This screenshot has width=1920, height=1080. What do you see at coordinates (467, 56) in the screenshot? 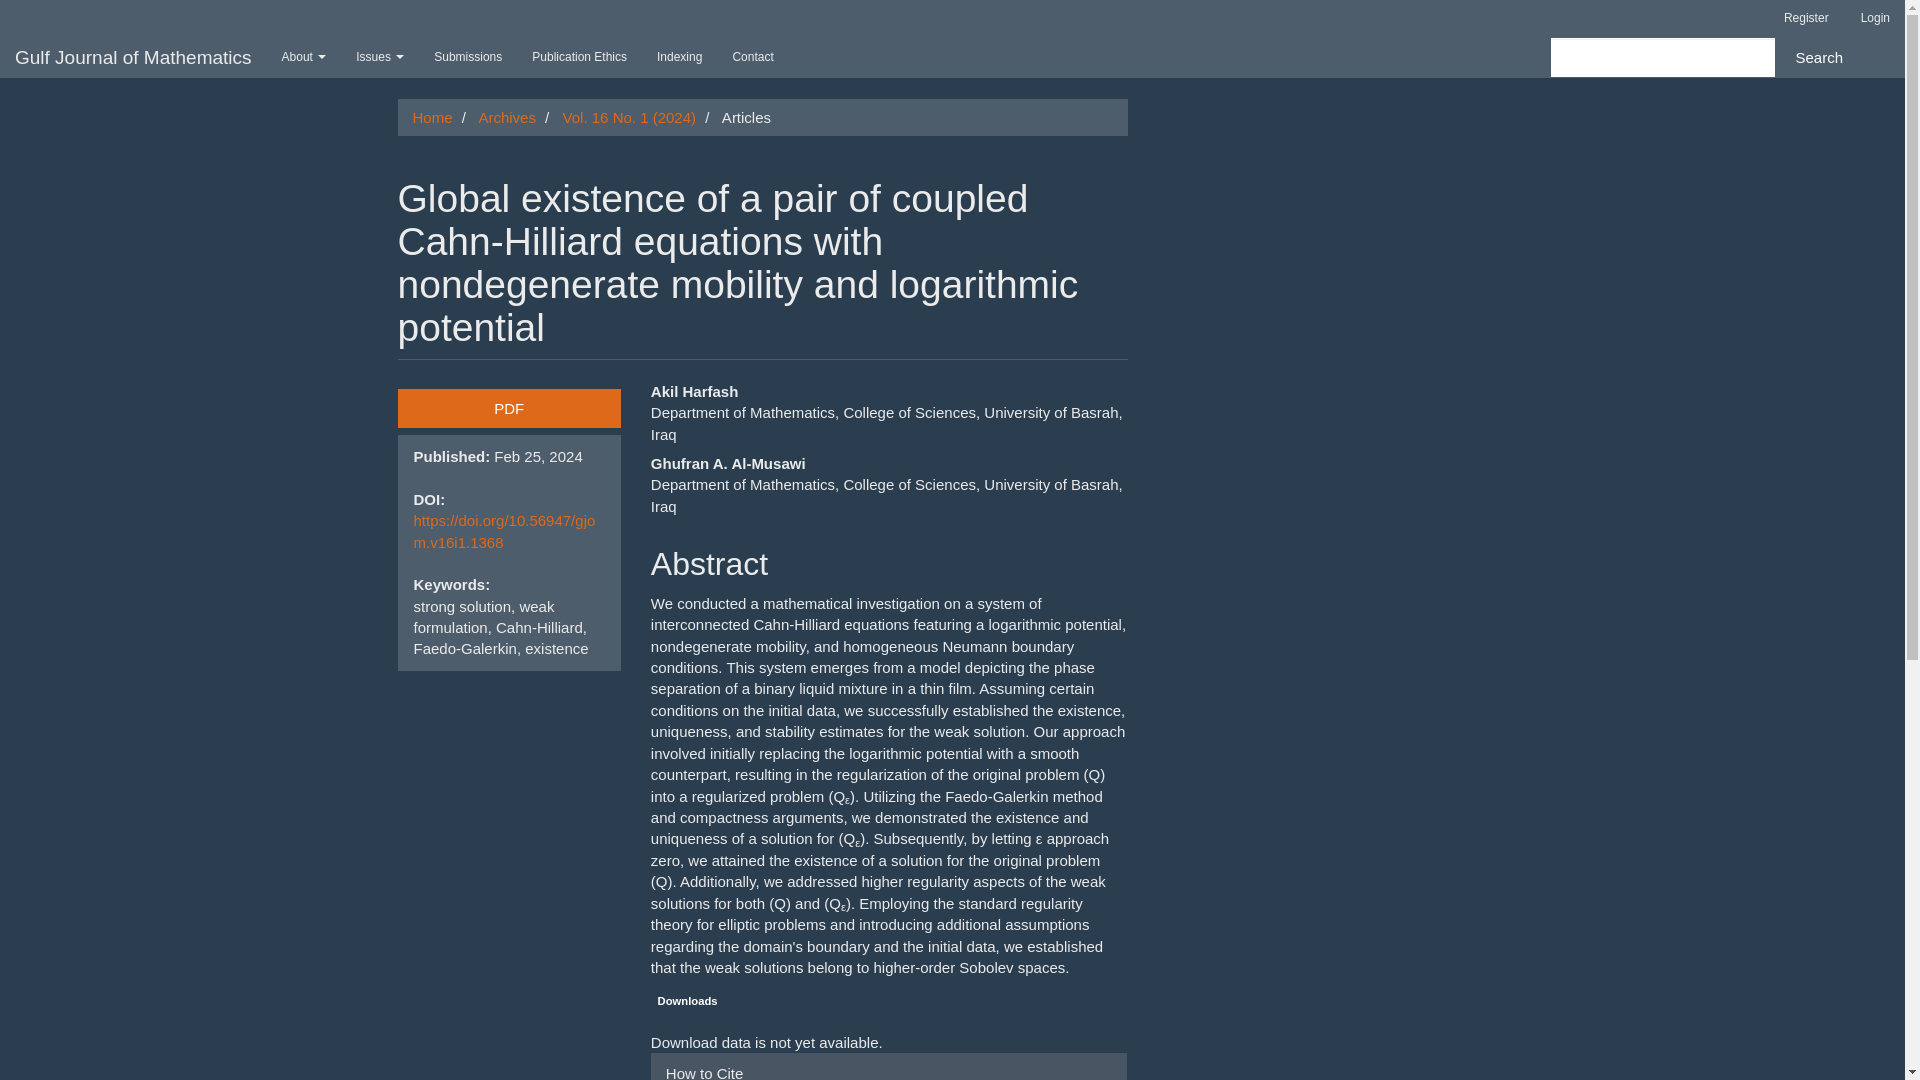
I see `Submissions` at bounding box center [467, 56].